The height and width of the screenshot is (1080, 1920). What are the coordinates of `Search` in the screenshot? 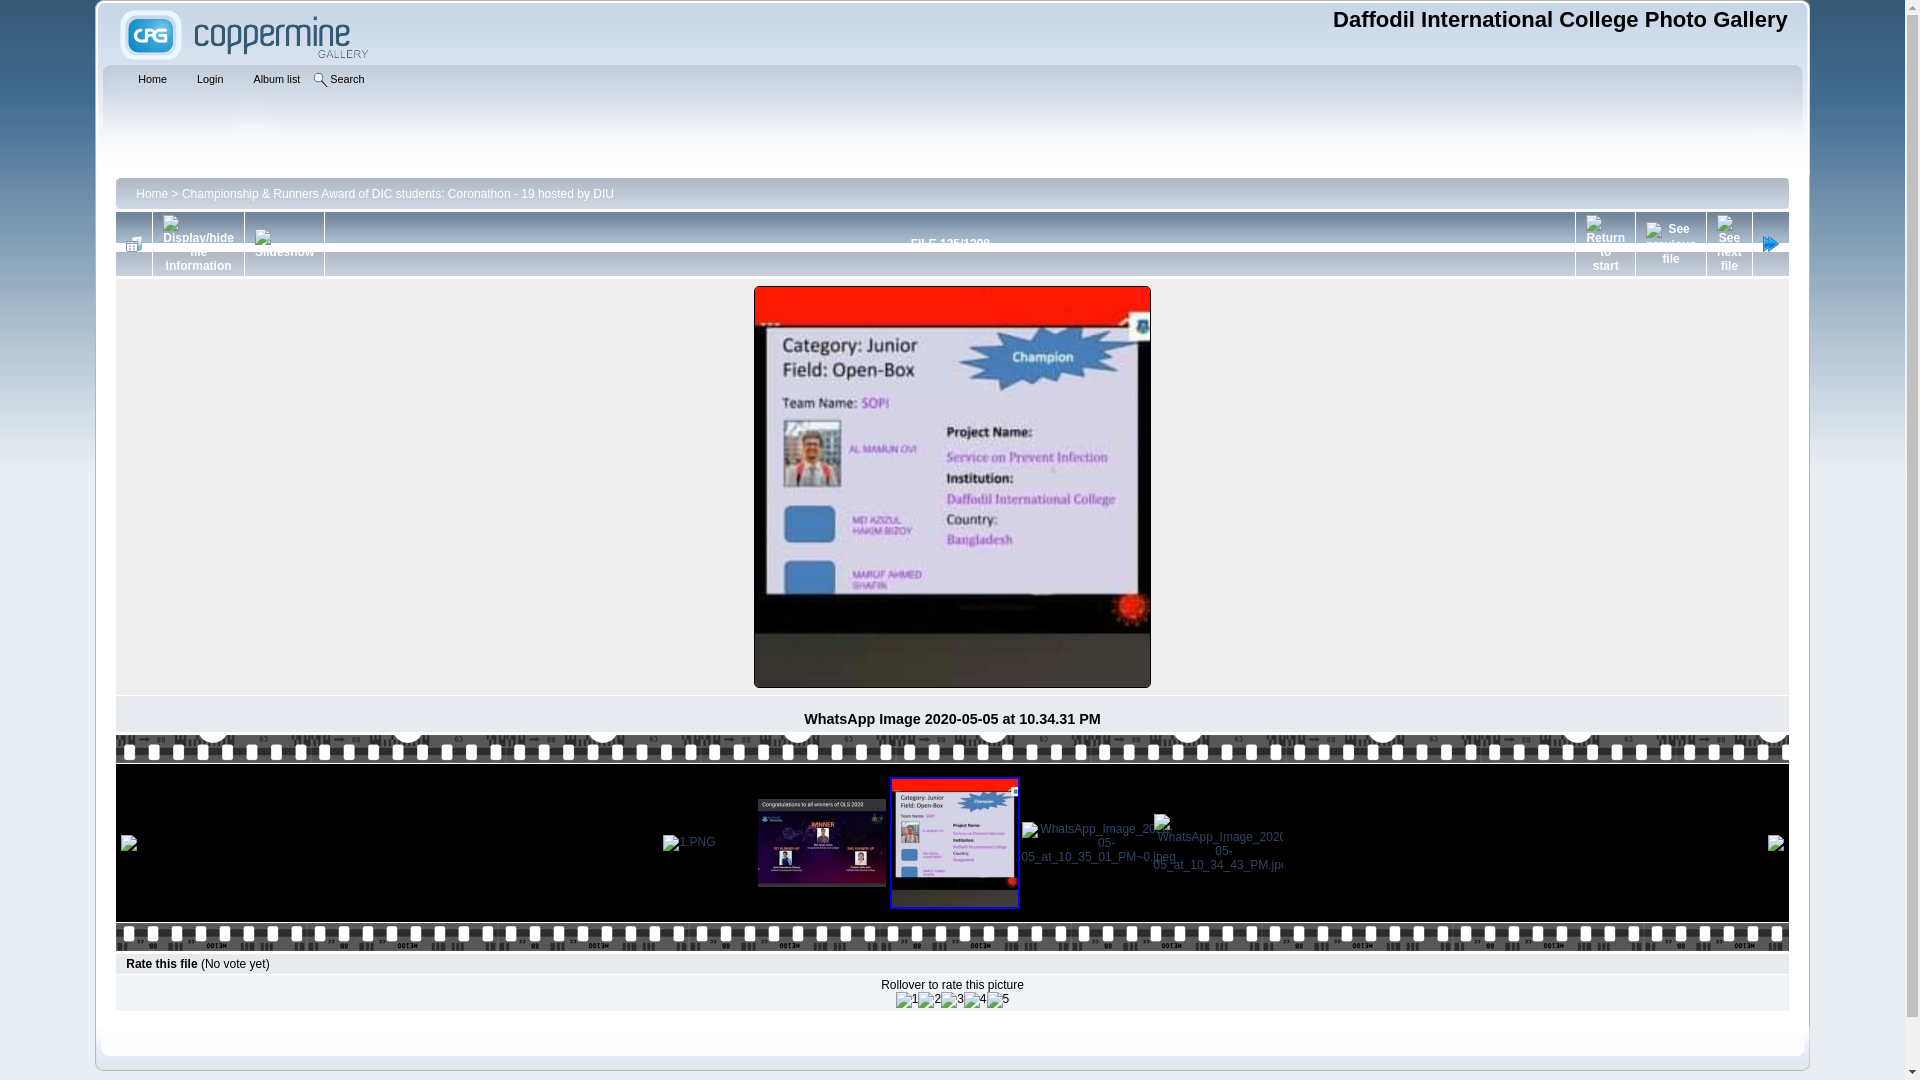 It's located at (341, 81).